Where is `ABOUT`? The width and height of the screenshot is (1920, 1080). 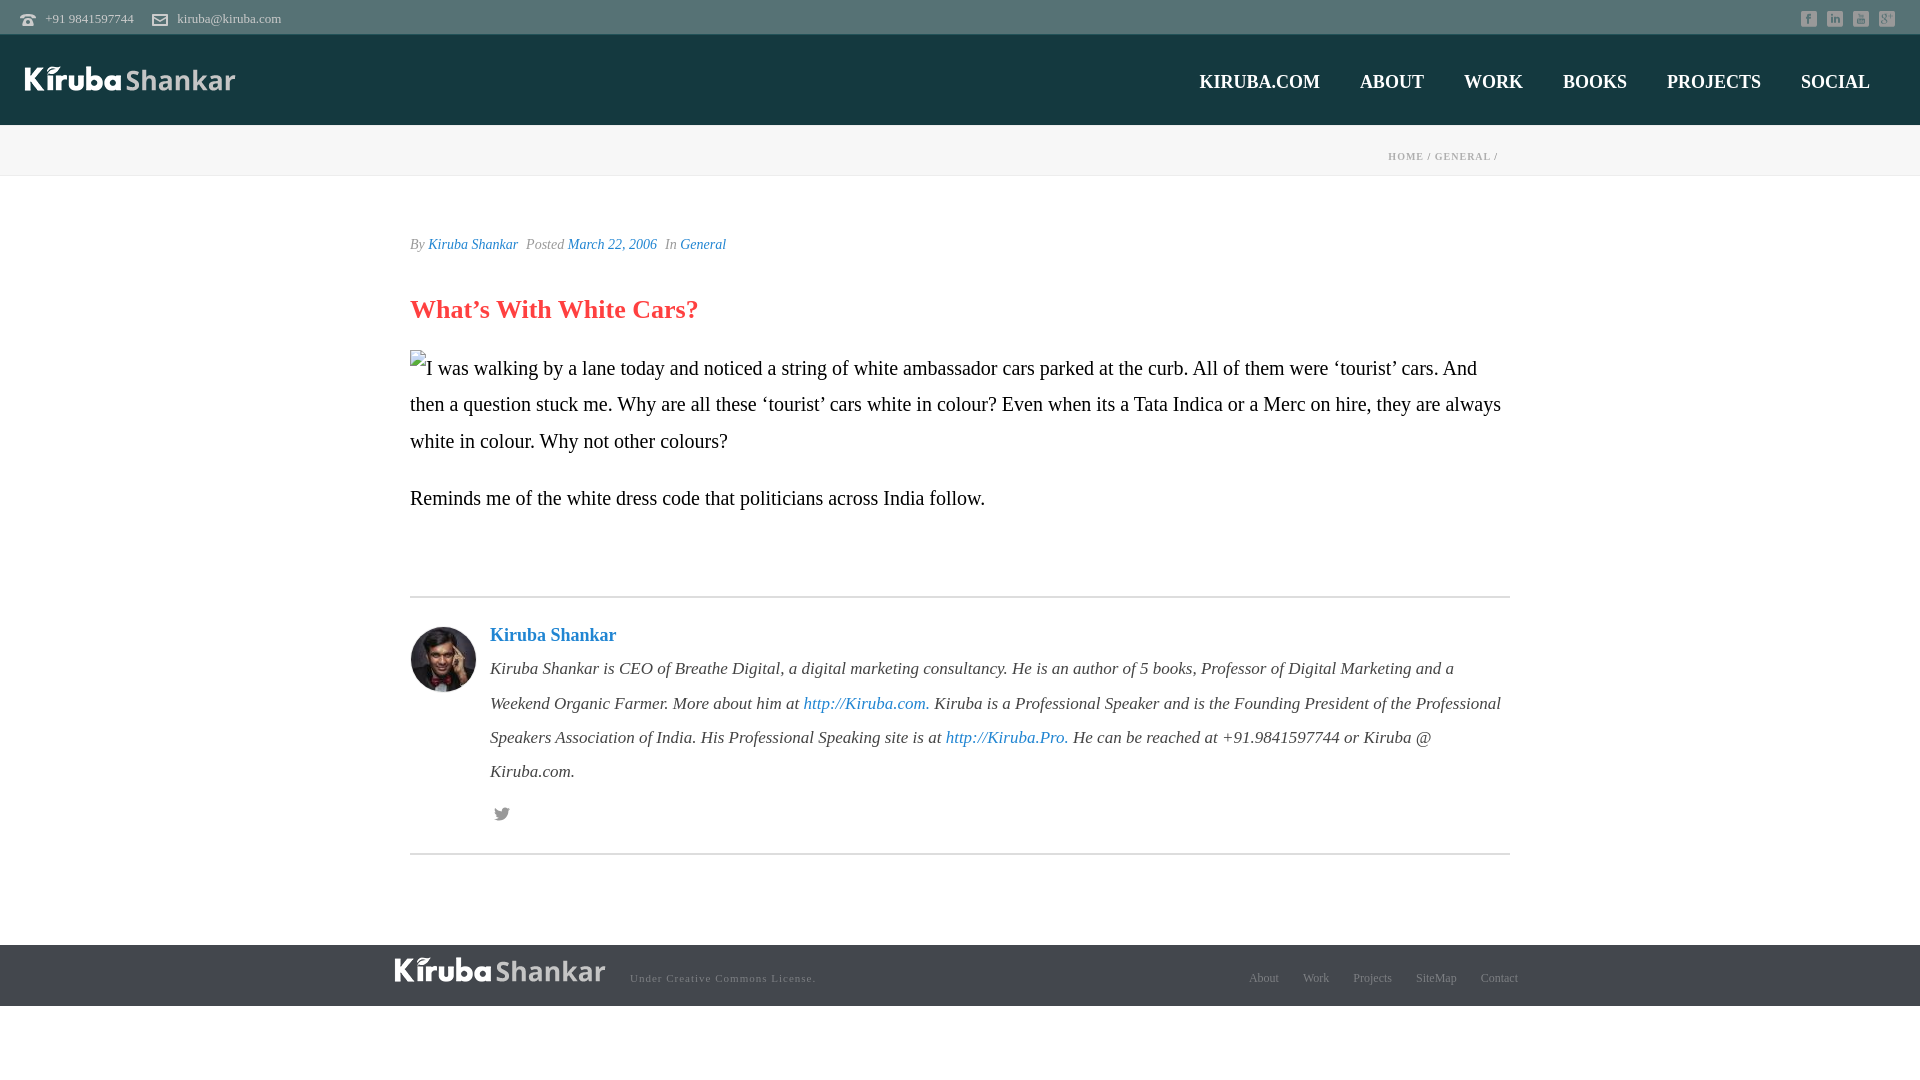 ABOUT is located at coordinates (1392, 82).